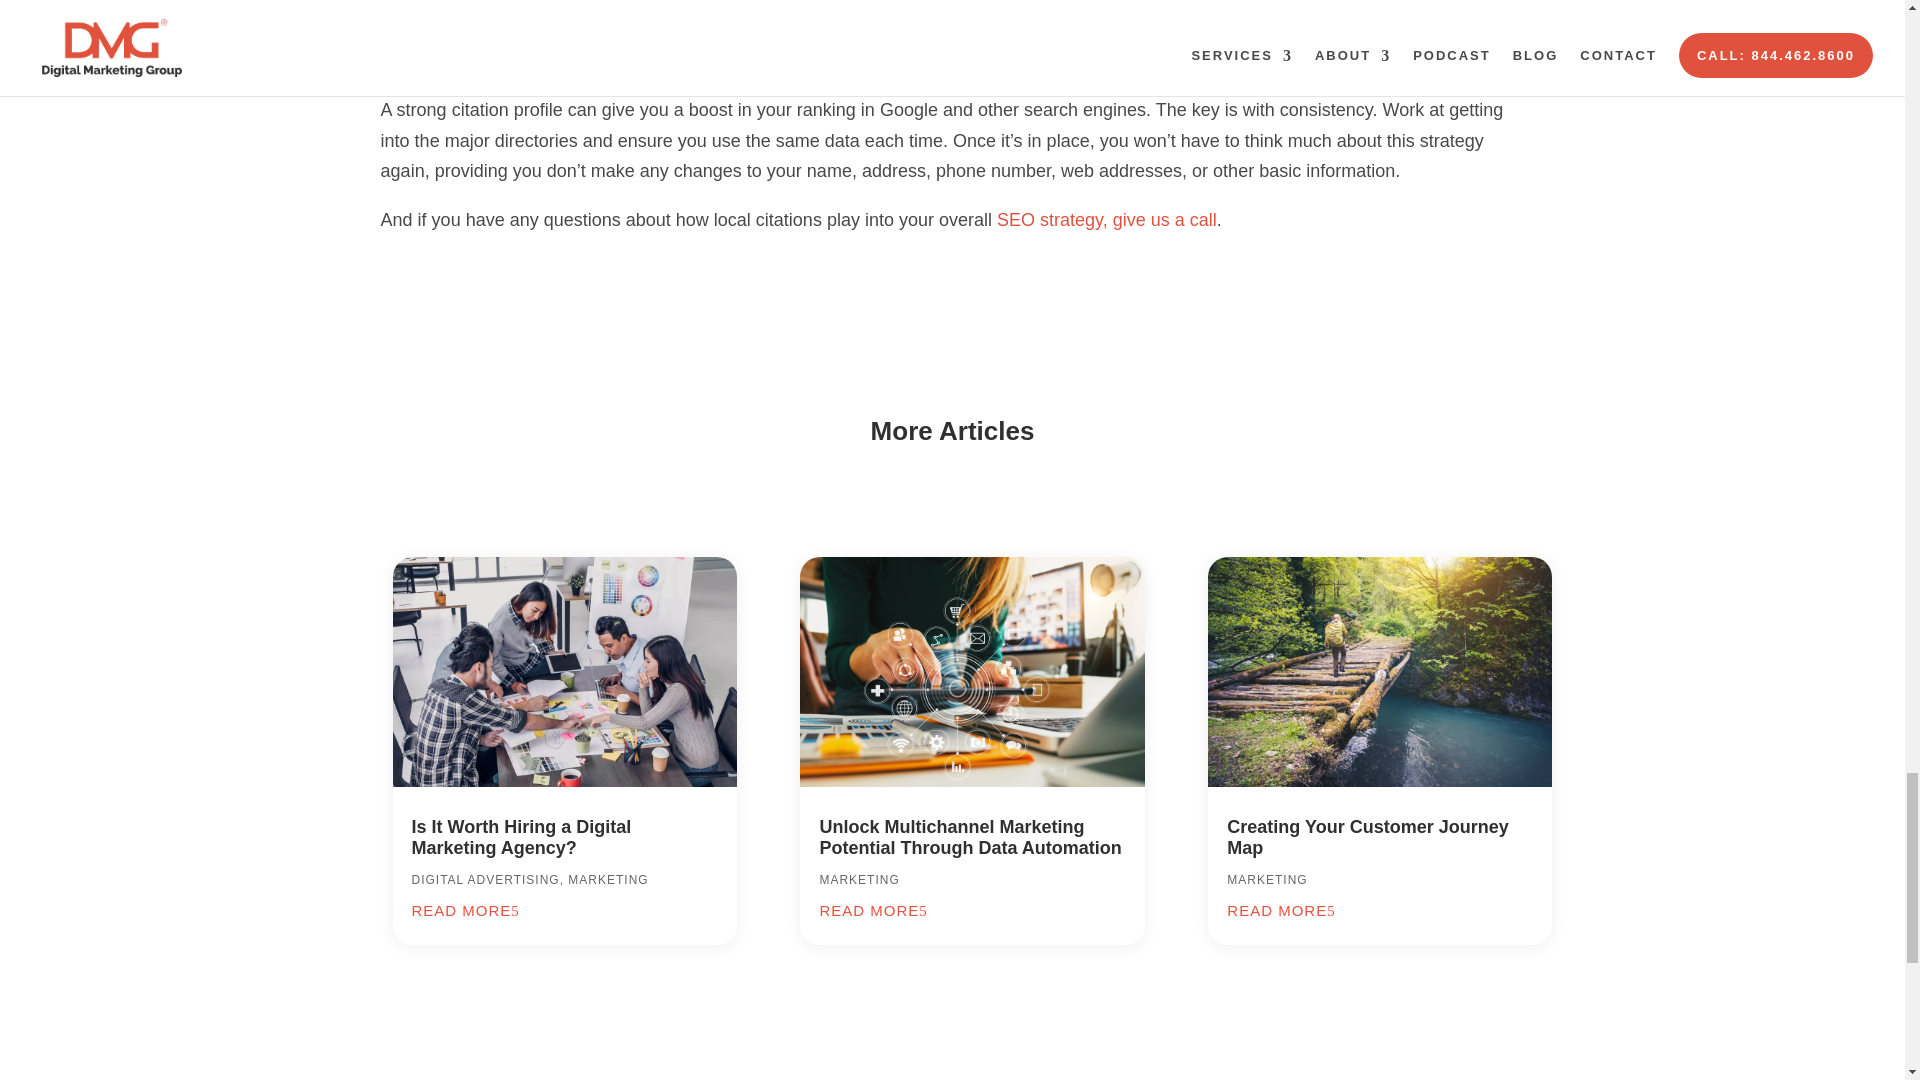 This screenshot has width=1920, height=1080. What do you see at coordinates (1106, 220) in the screenshot?
I see `SEO strategy, give us a call` at bounding box center [1106, 220].